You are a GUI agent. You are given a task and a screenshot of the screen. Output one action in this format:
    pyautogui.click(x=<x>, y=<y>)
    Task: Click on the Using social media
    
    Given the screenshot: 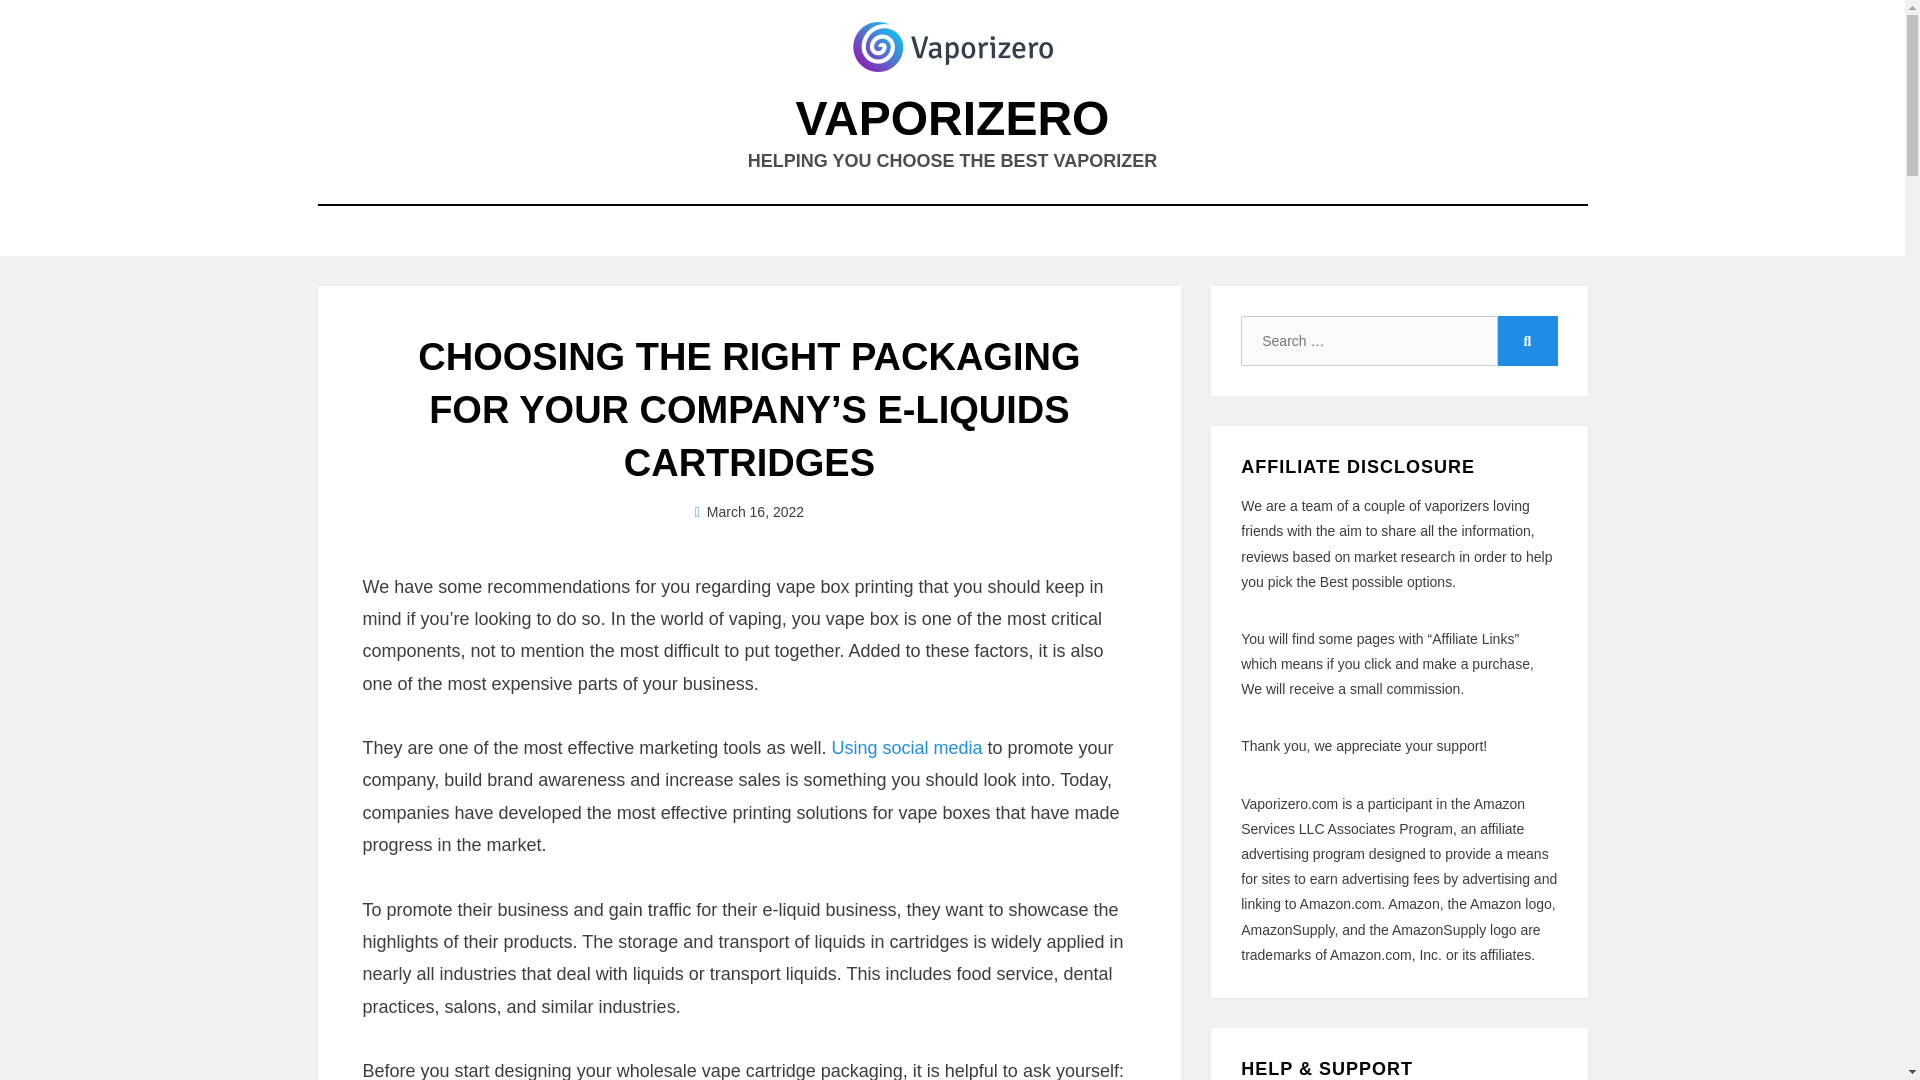 What is the action you would take?
    pyautogui.click(x=906, y=748)
    